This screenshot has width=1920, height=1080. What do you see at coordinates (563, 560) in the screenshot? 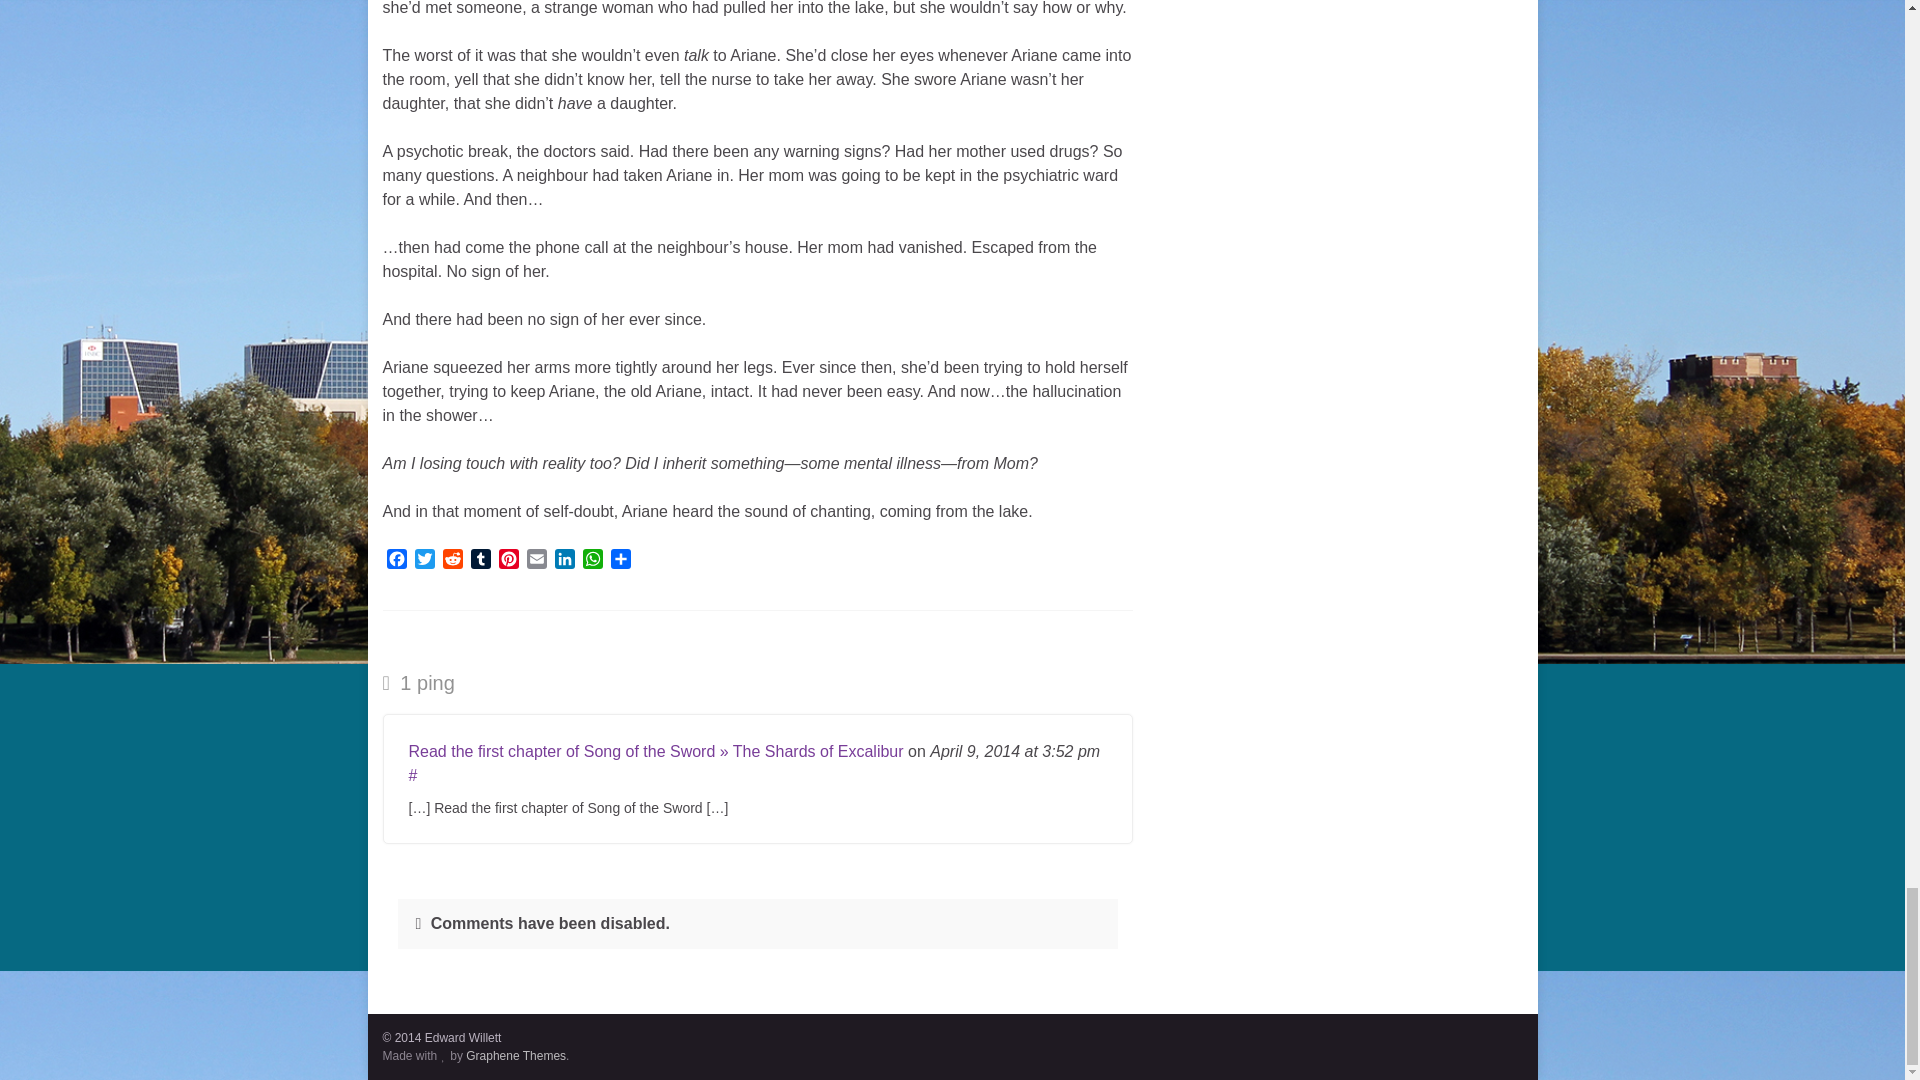
I see `LinkedIn` at bounding box center [563, 560].